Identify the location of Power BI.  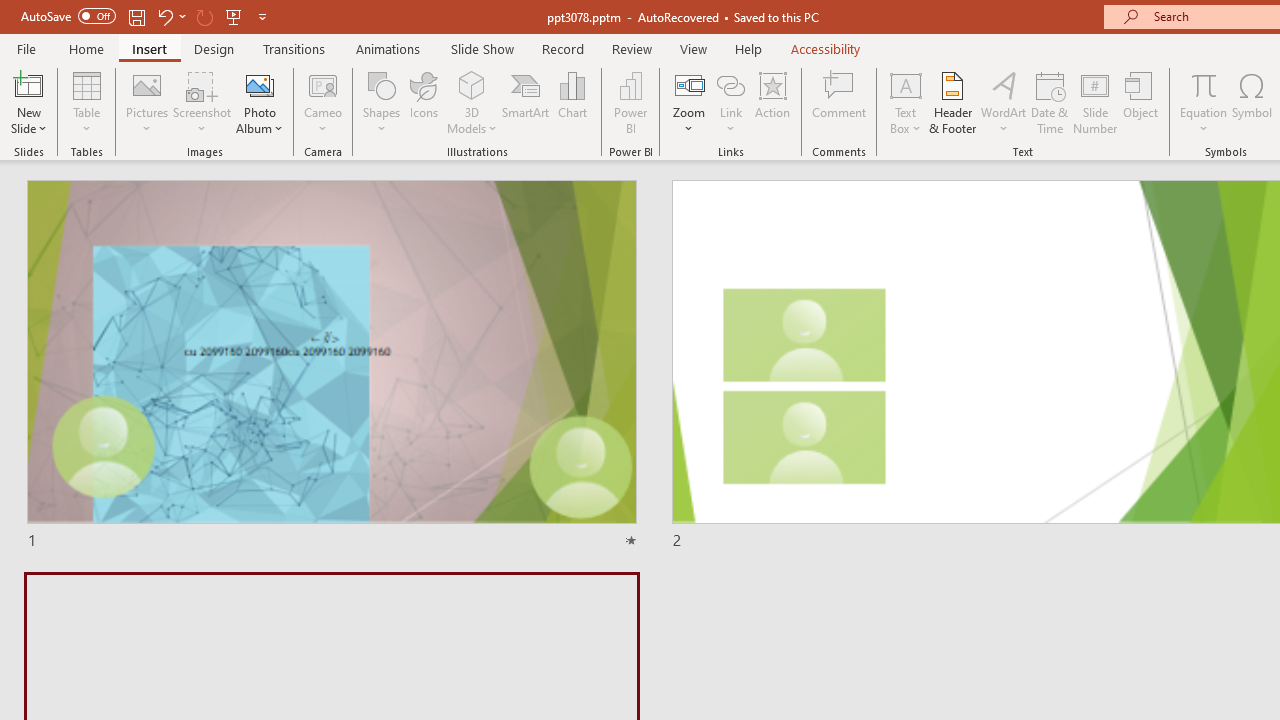
(630, 102).